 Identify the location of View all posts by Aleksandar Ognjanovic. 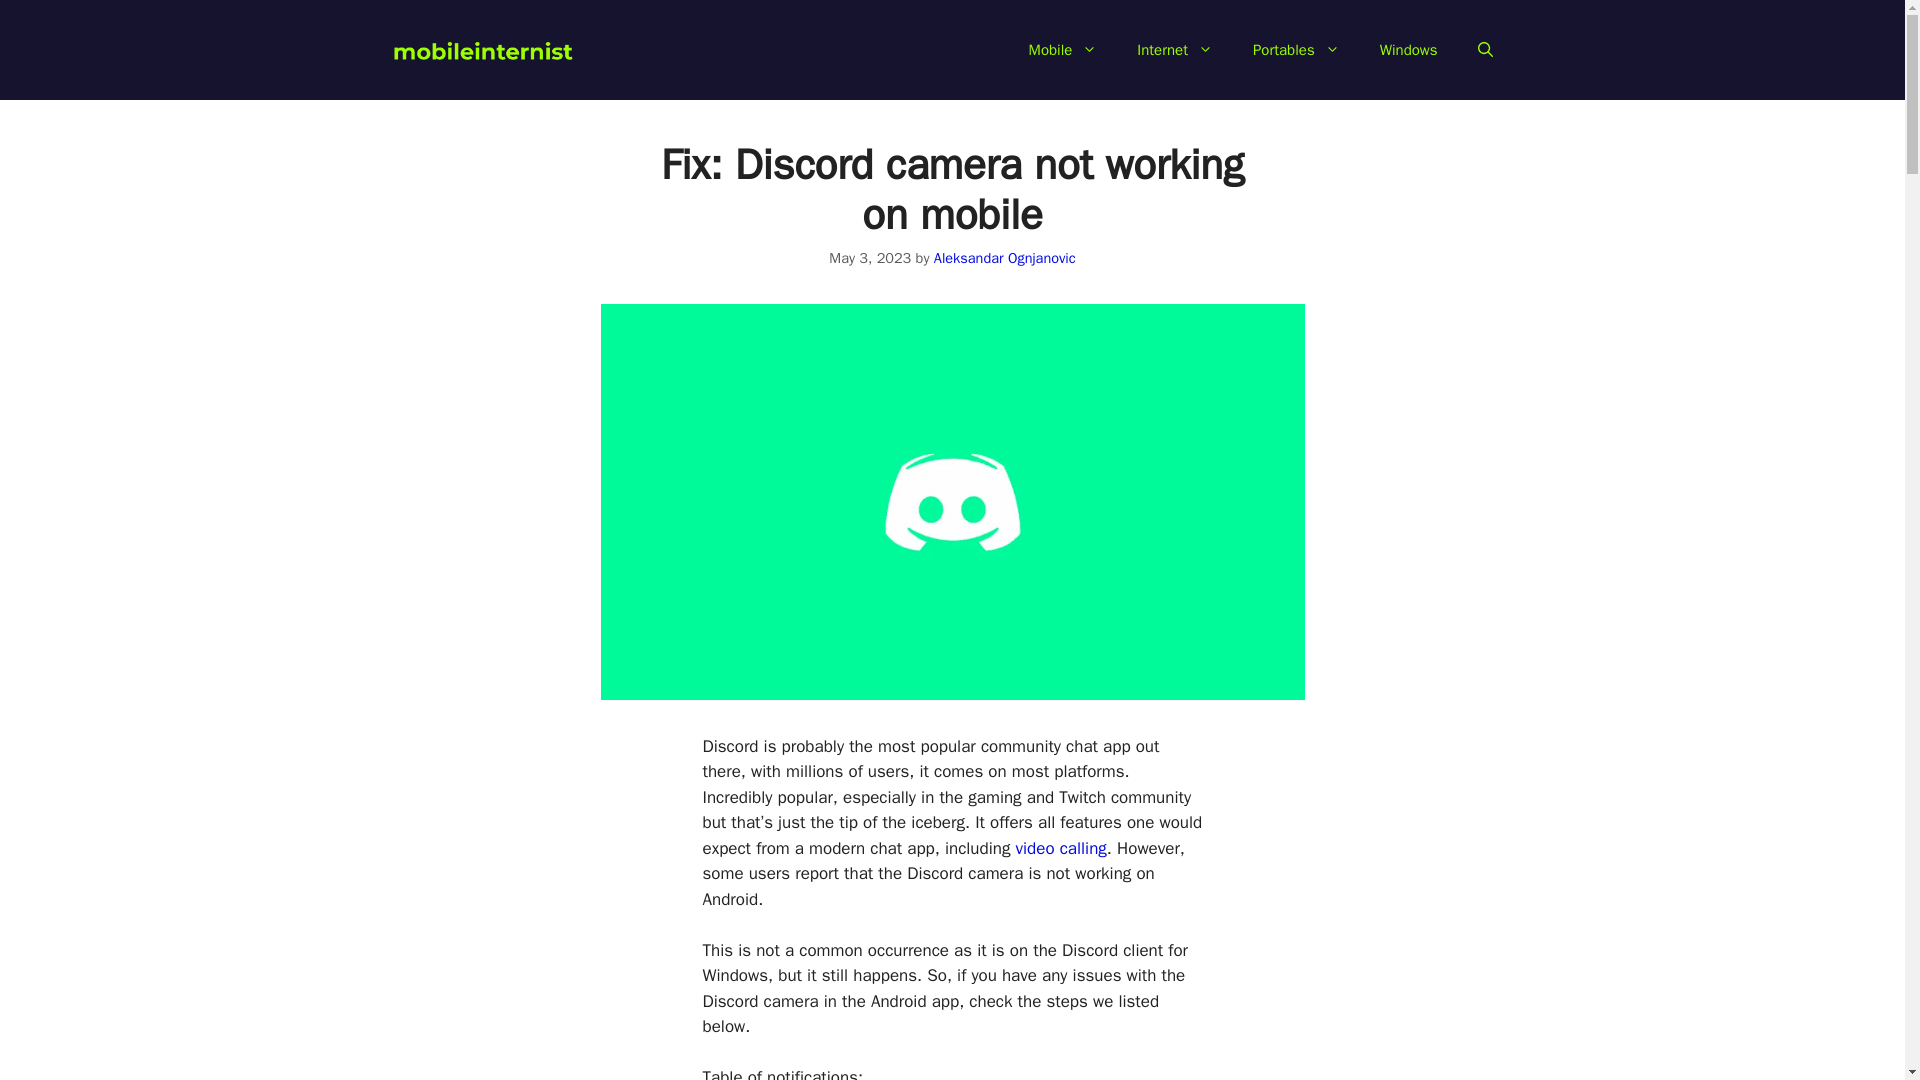
(1004, 258).